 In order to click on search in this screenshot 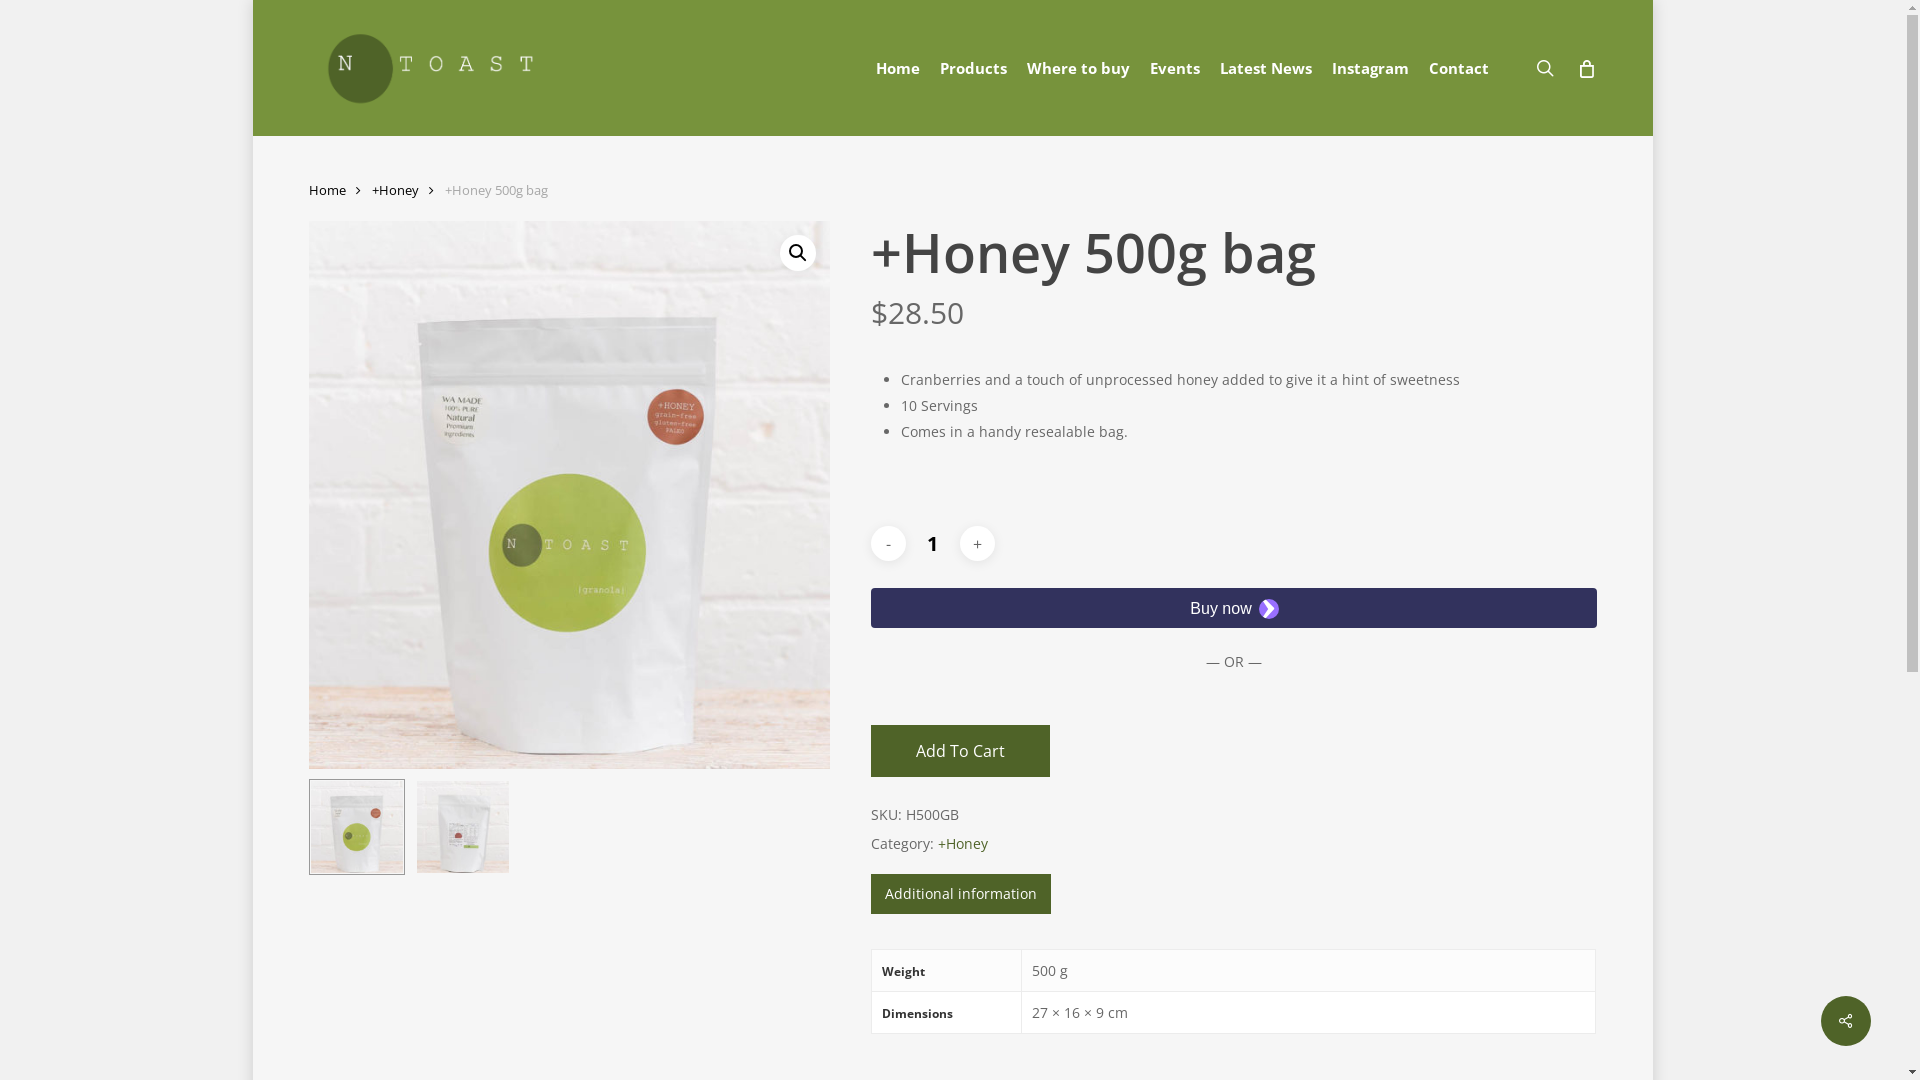, I will do `click(1544, 68)`.